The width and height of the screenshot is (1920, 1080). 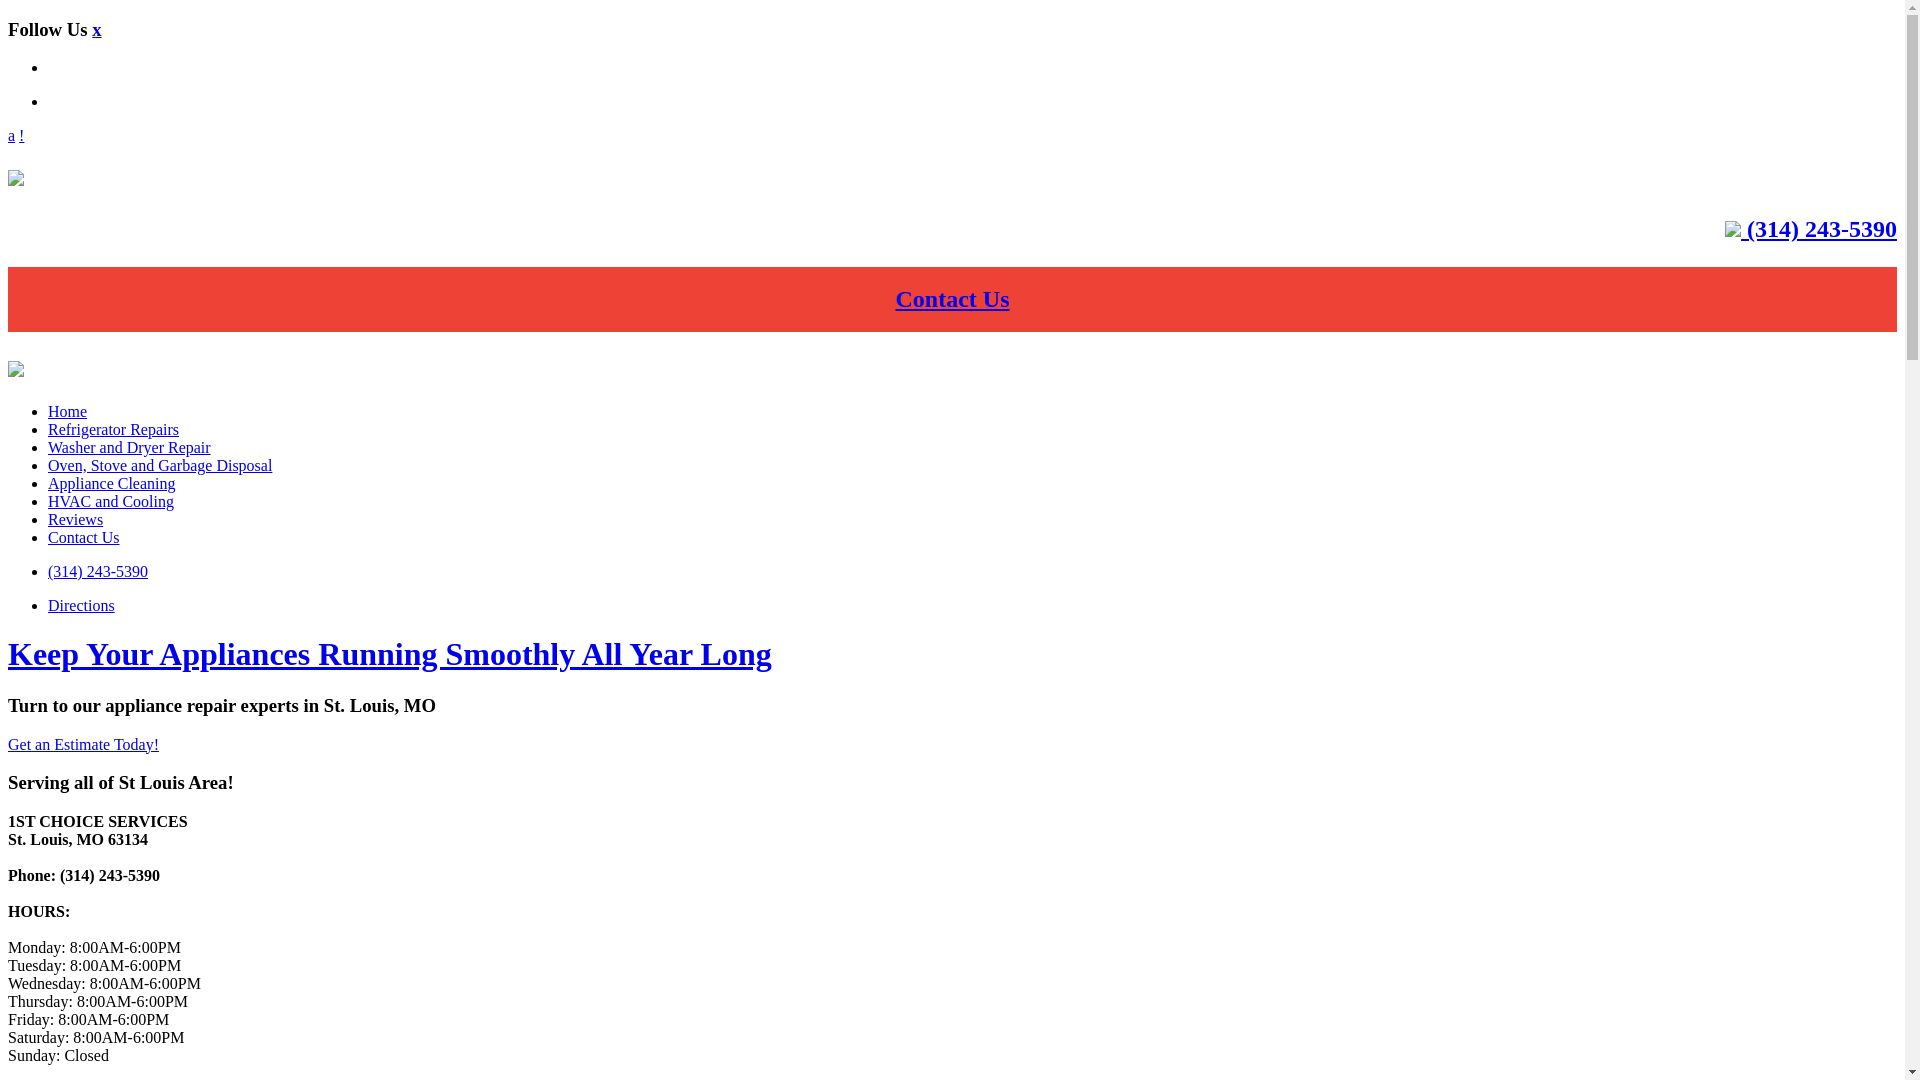 What do you see at coordinates (84, 538) in the screenshot?
I see `Contact Us` at bounding box center [84, 538].